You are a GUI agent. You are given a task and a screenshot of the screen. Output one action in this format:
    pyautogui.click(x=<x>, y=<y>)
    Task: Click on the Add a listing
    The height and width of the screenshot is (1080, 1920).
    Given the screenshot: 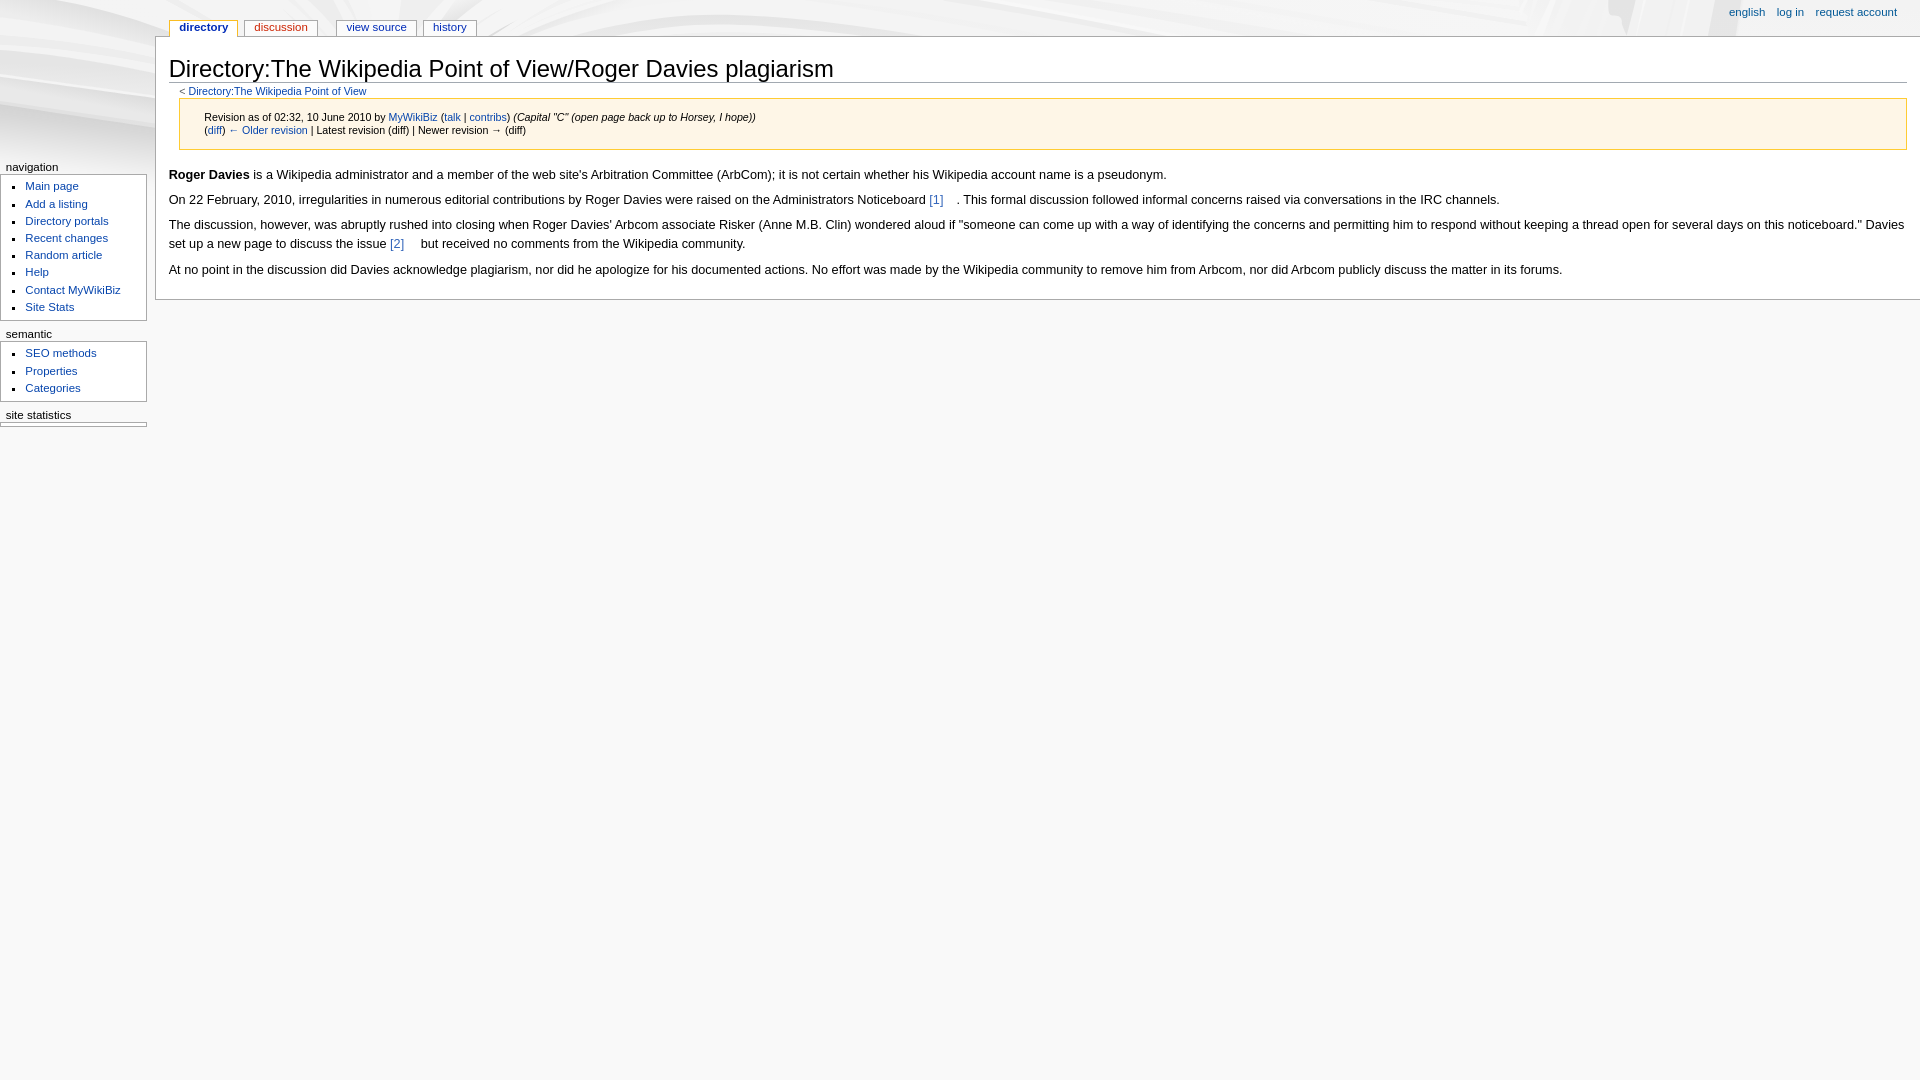 What is the action you would take?
    pyautogui.click(x=55, y=203)
    